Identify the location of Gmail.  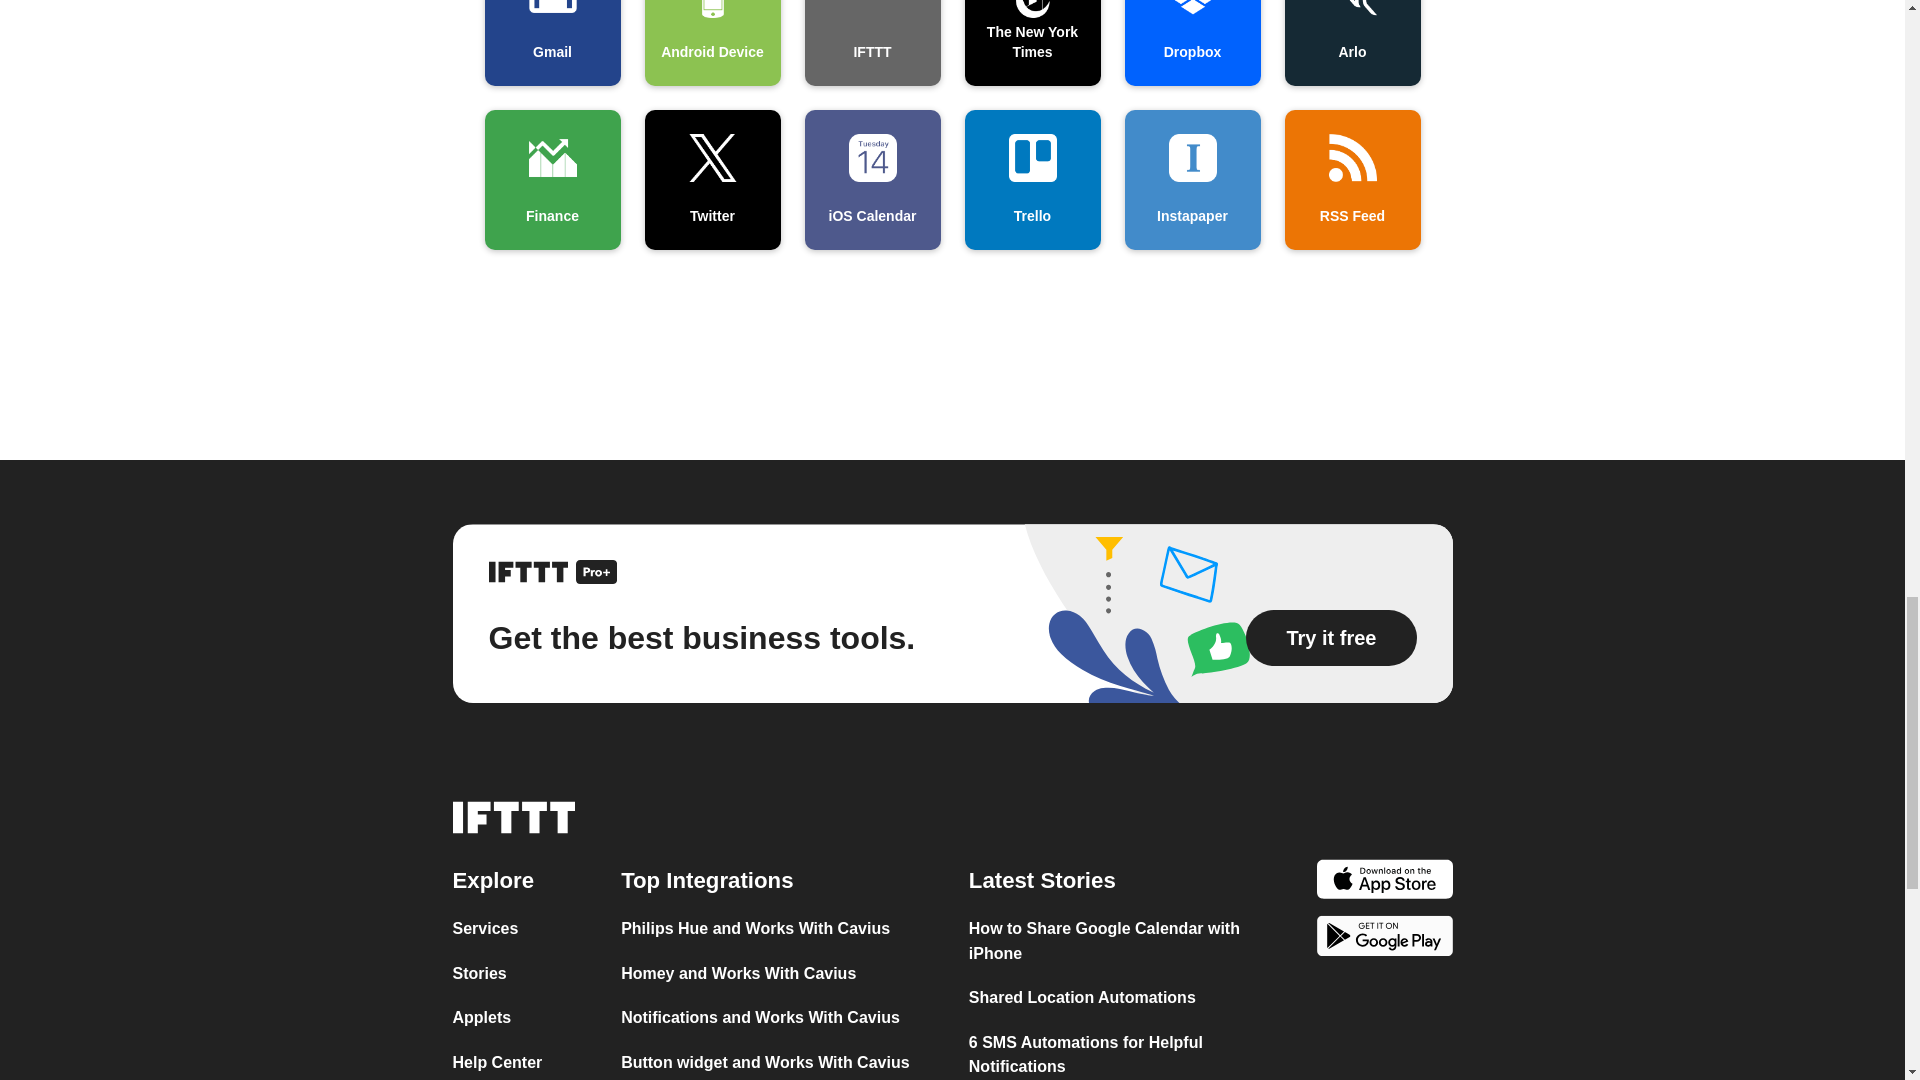
(552, 43).